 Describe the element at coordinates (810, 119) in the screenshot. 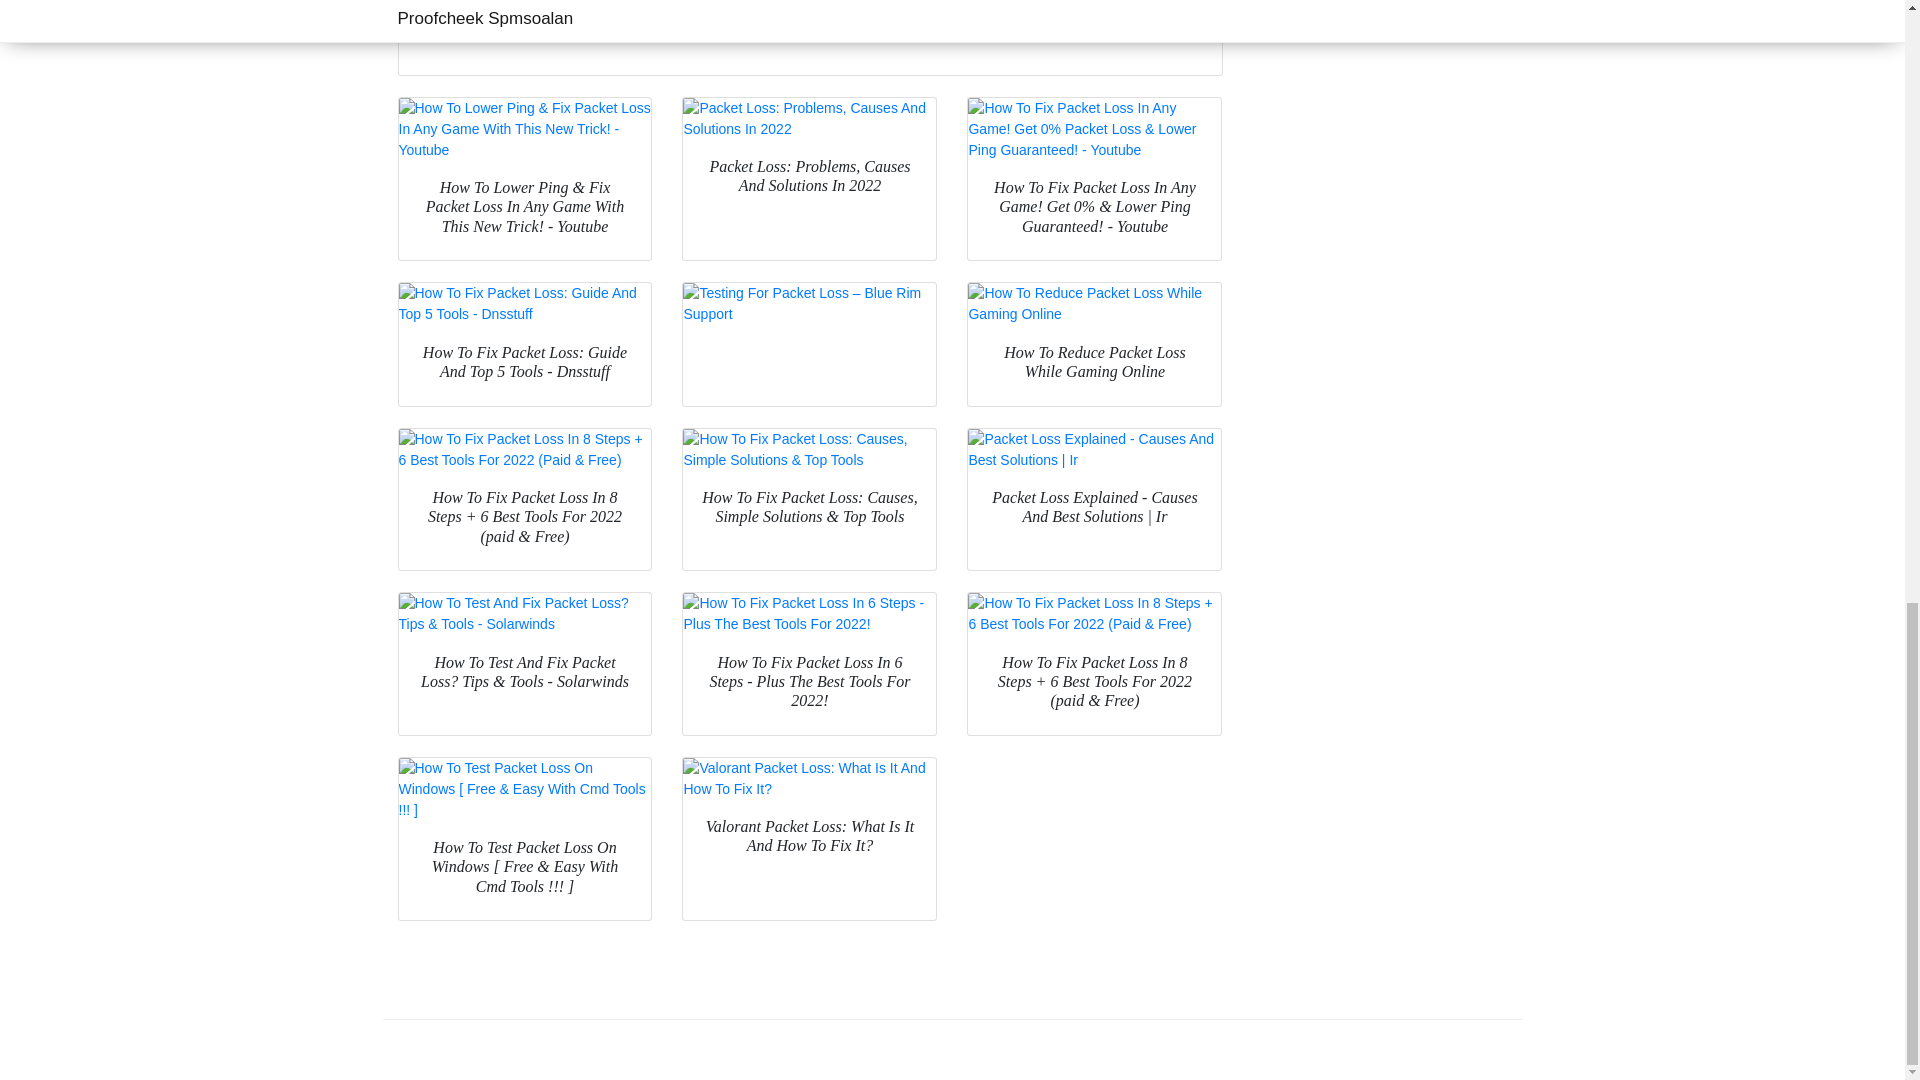

I see `Packet Loss: Problems, Causes And Solutions In 2022 ` at that location.